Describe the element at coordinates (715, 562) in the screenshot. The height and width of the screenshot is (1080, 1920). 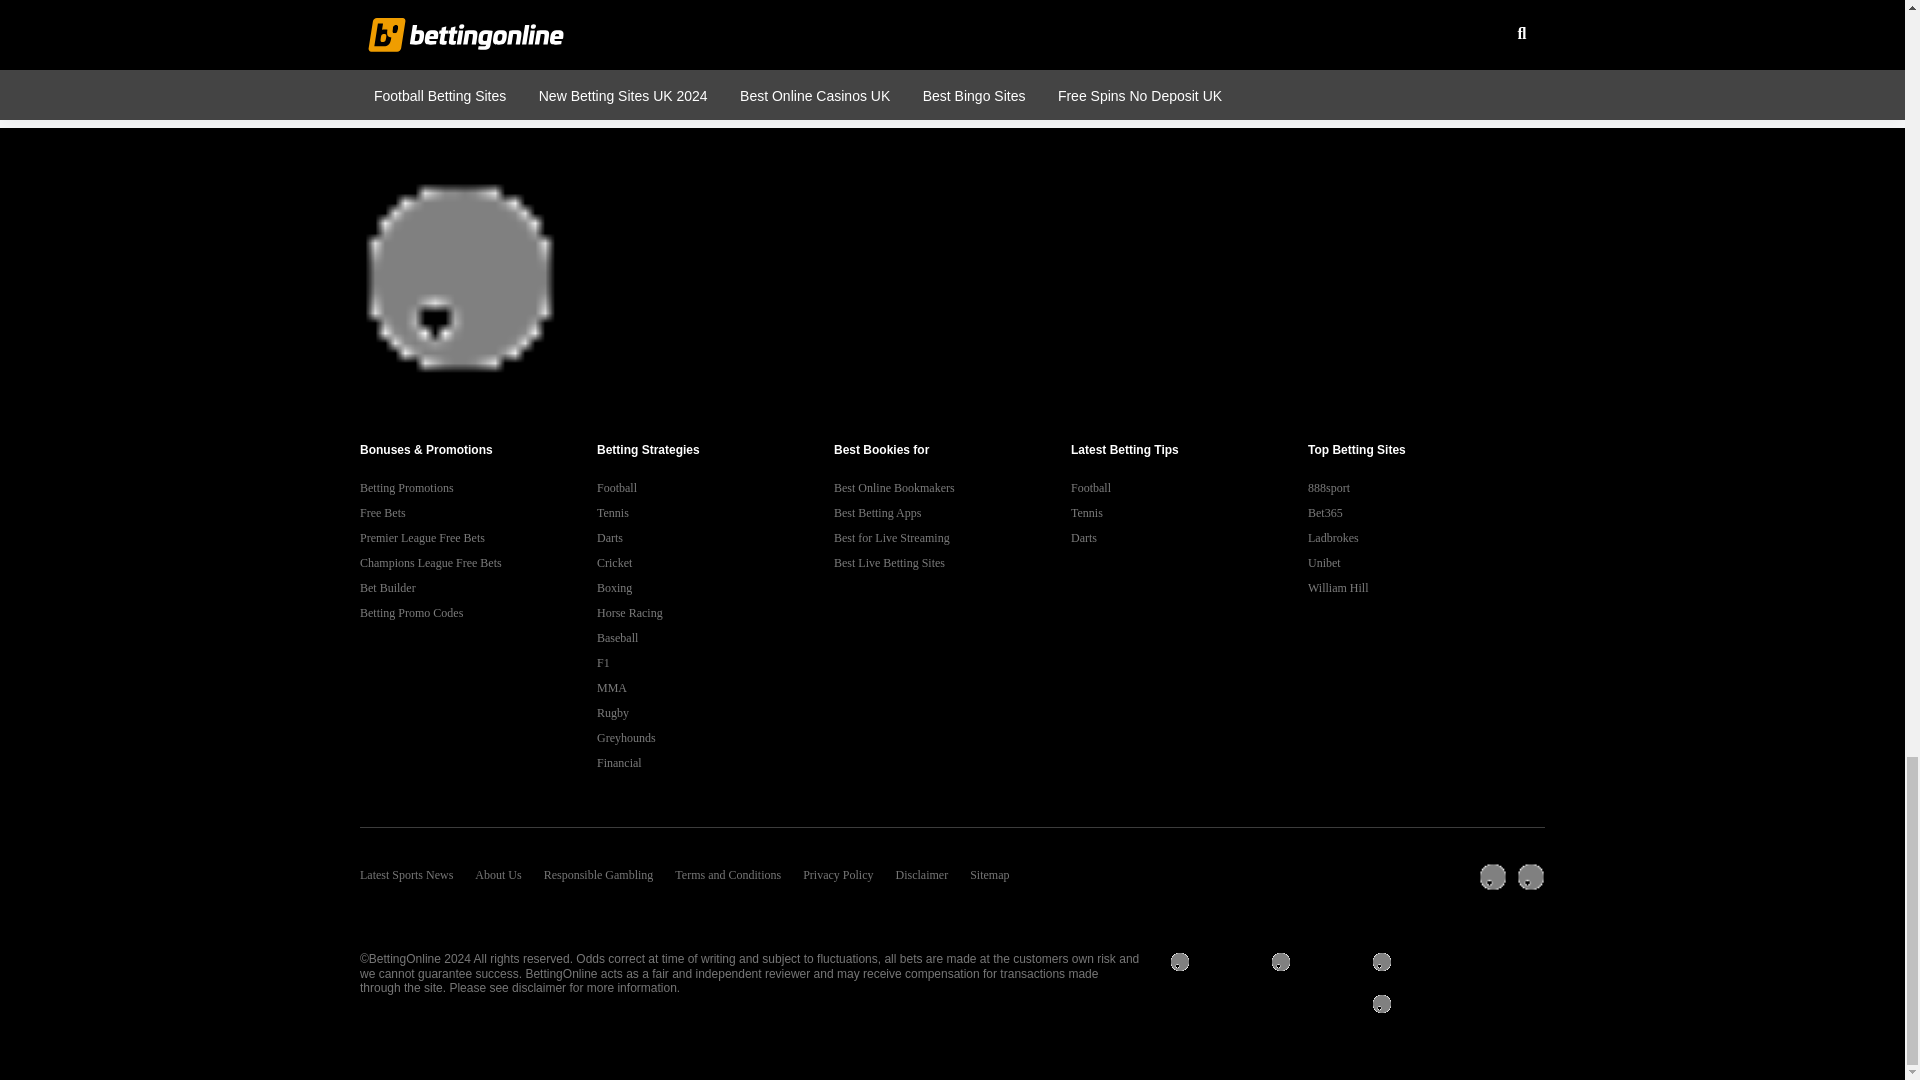
I see `Cricket` at that location.